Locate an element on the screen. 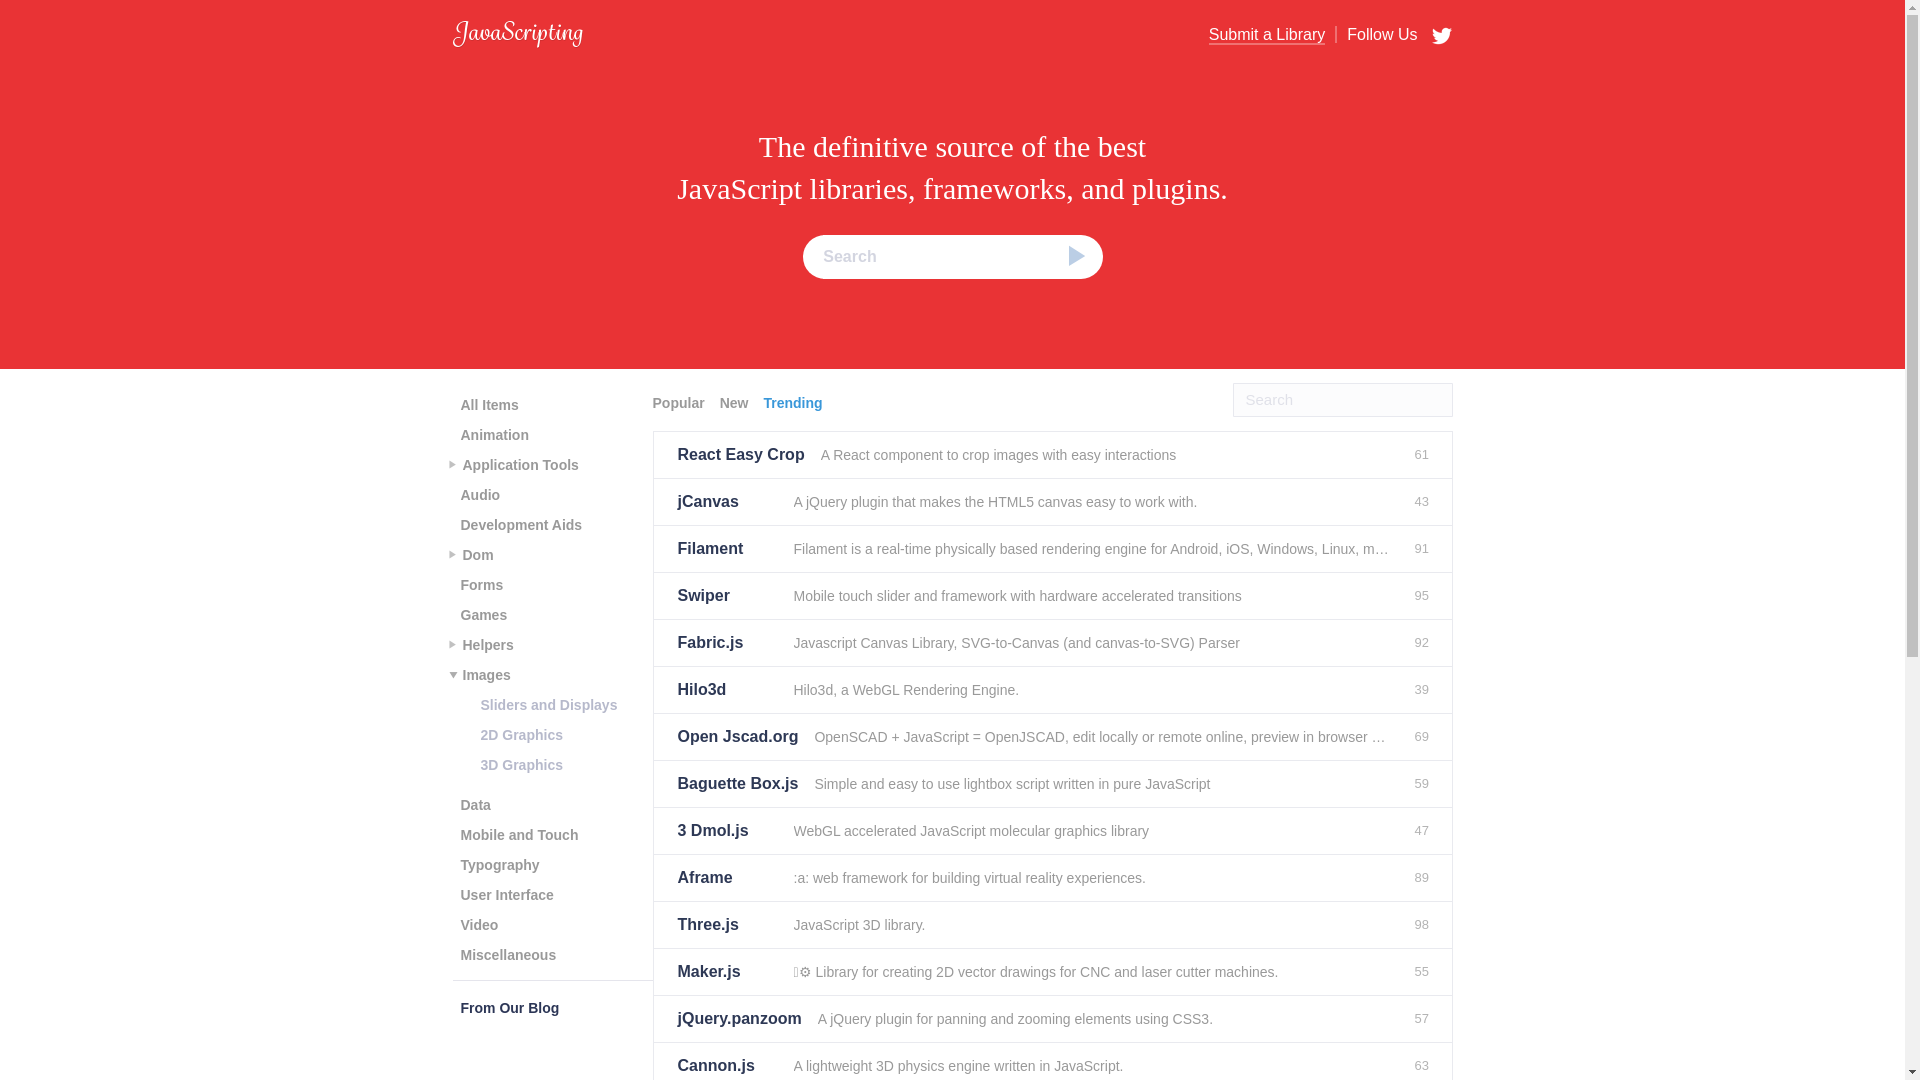  Video is located at coordinates (478, 924).